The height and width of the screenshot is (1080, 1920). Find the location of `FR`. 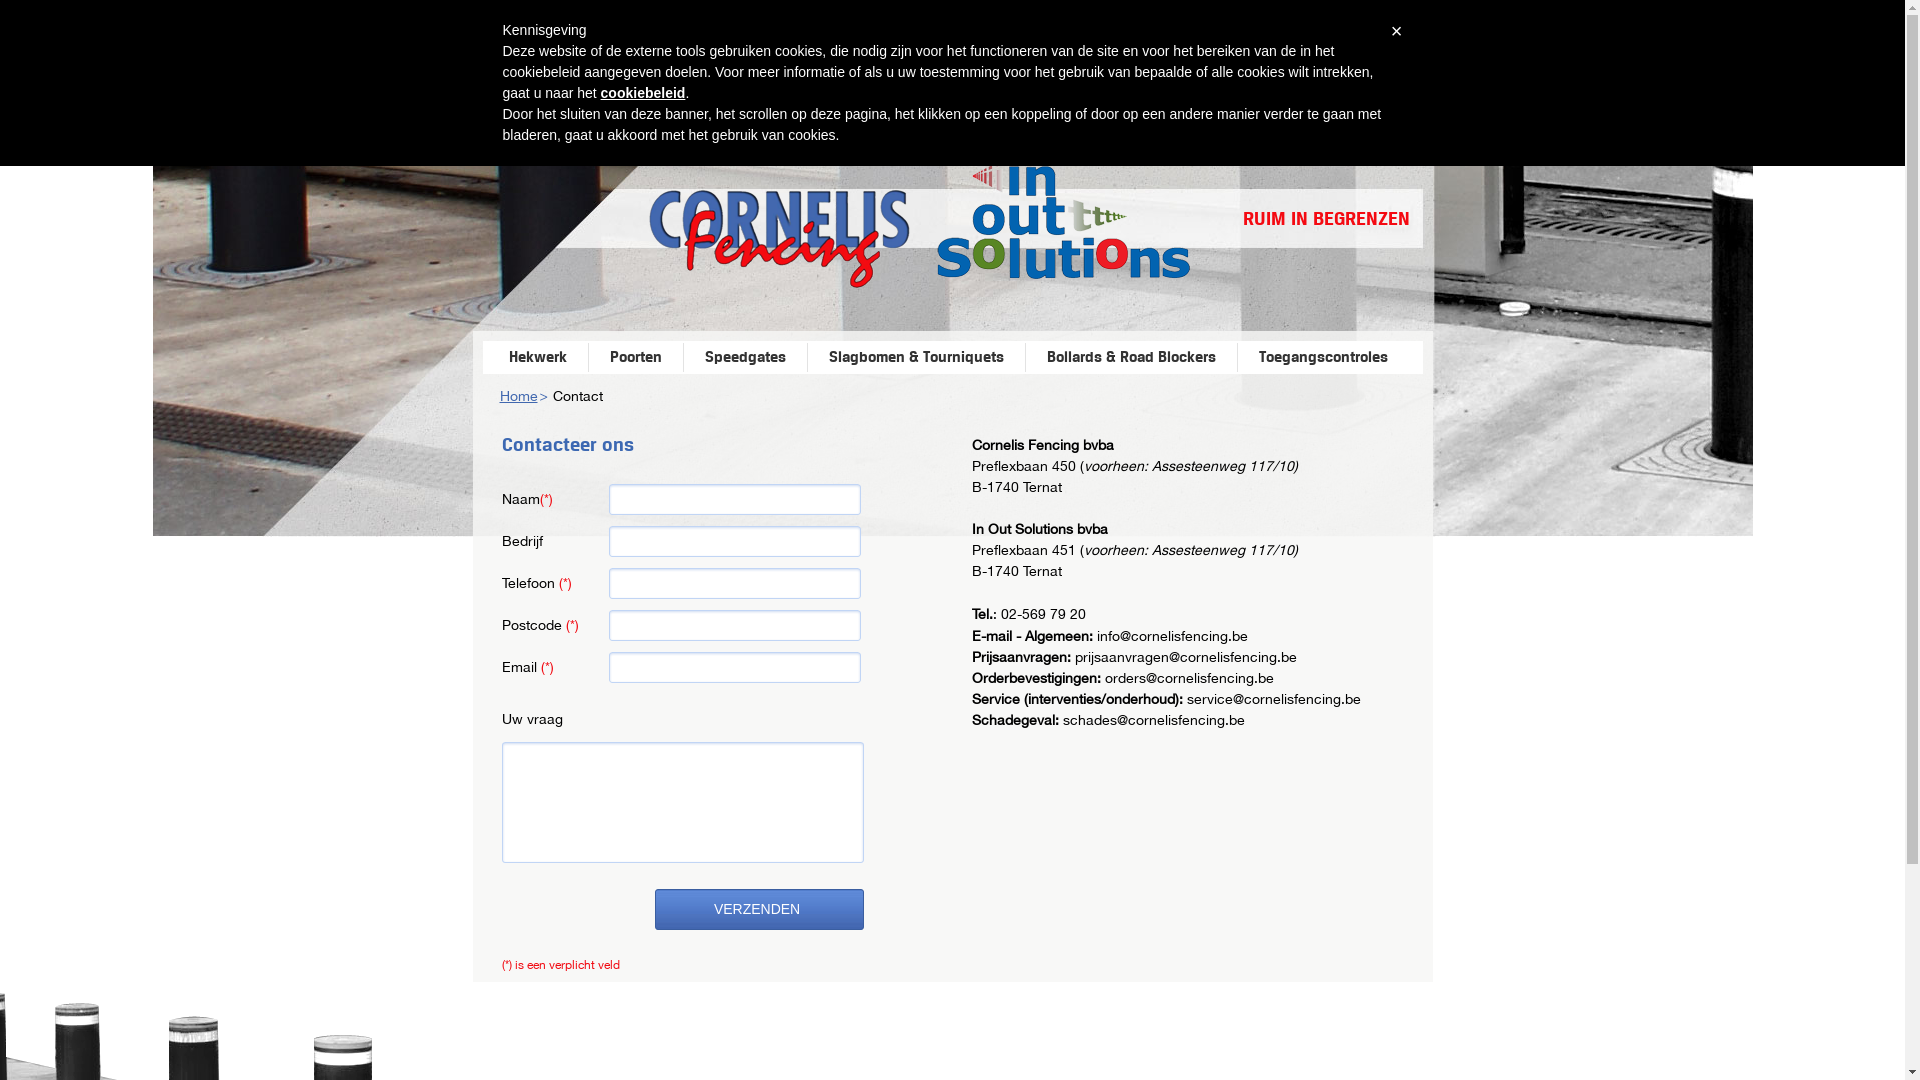

FR is located at coordinates (1415, 85).